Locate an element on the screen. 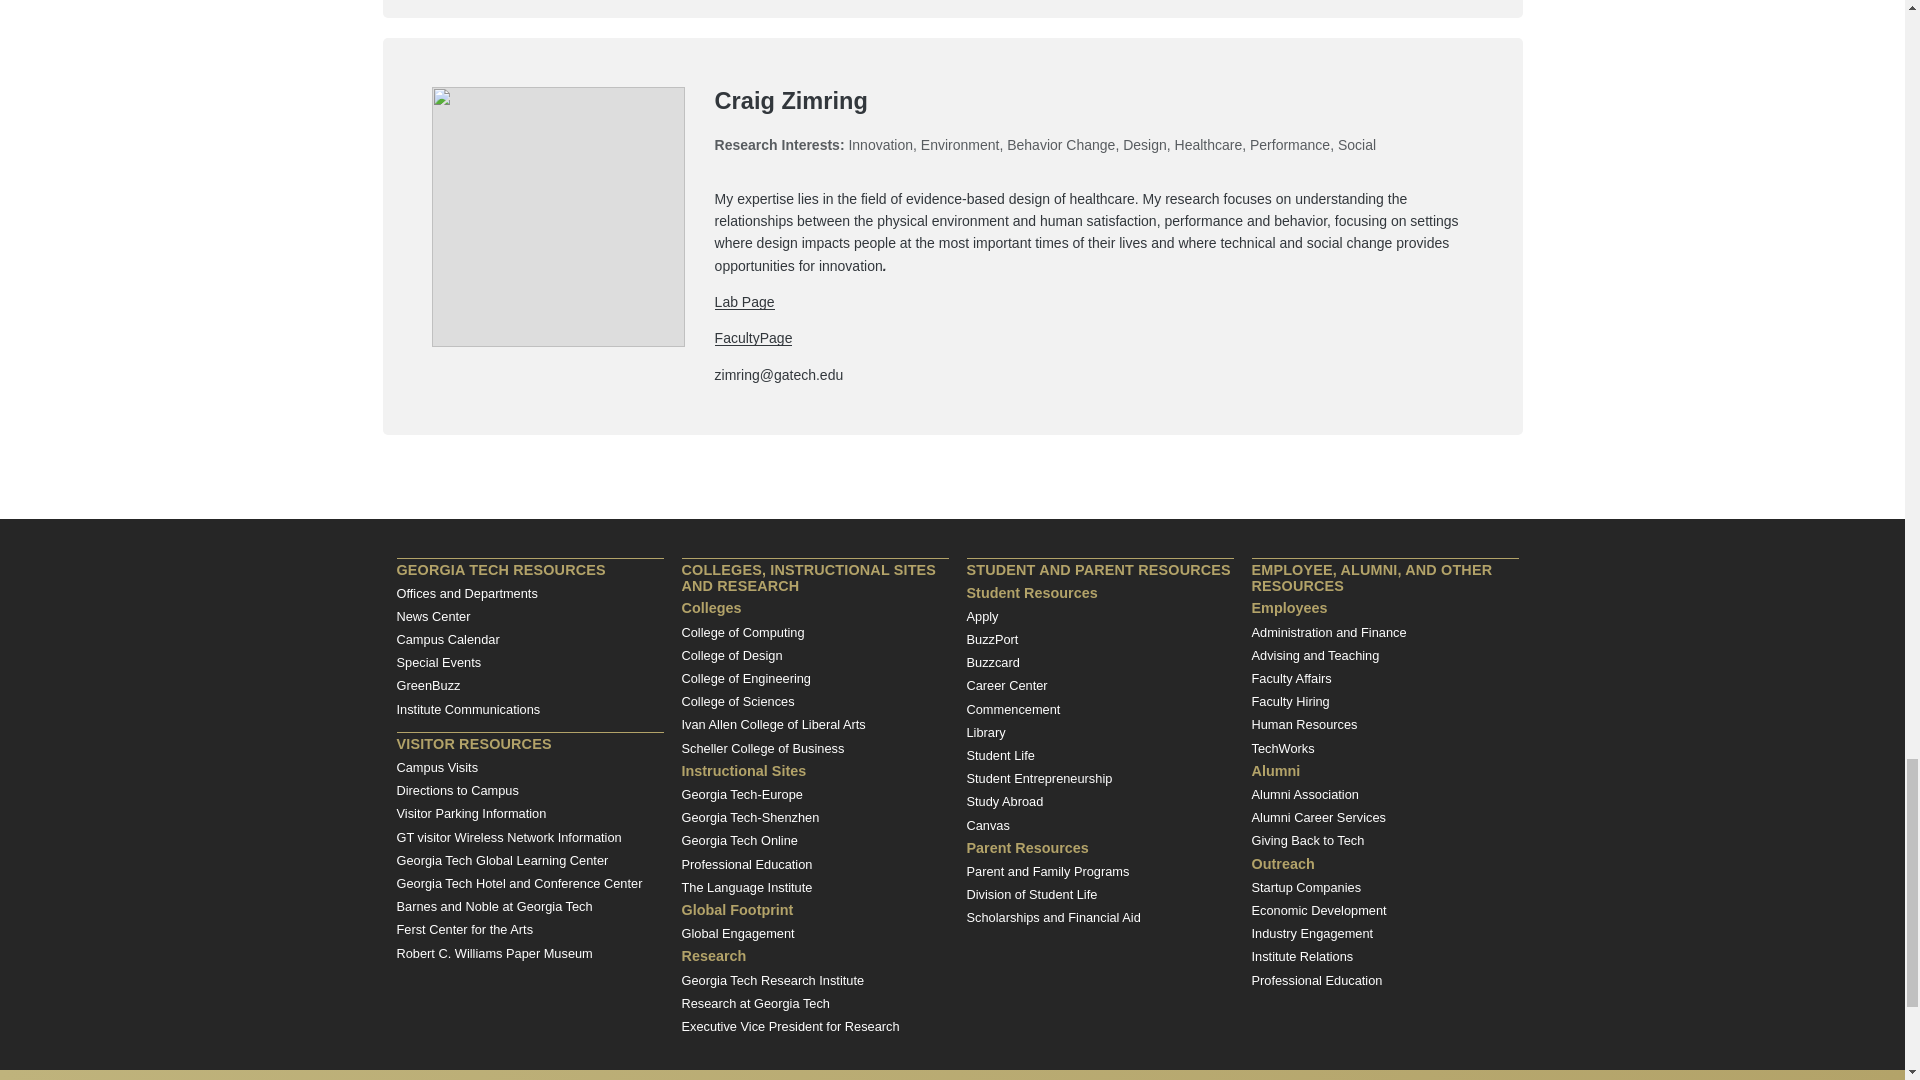 The width and height of the screenshot is (1920, 1080). FacultyPage is located at coordinates (753, 338).